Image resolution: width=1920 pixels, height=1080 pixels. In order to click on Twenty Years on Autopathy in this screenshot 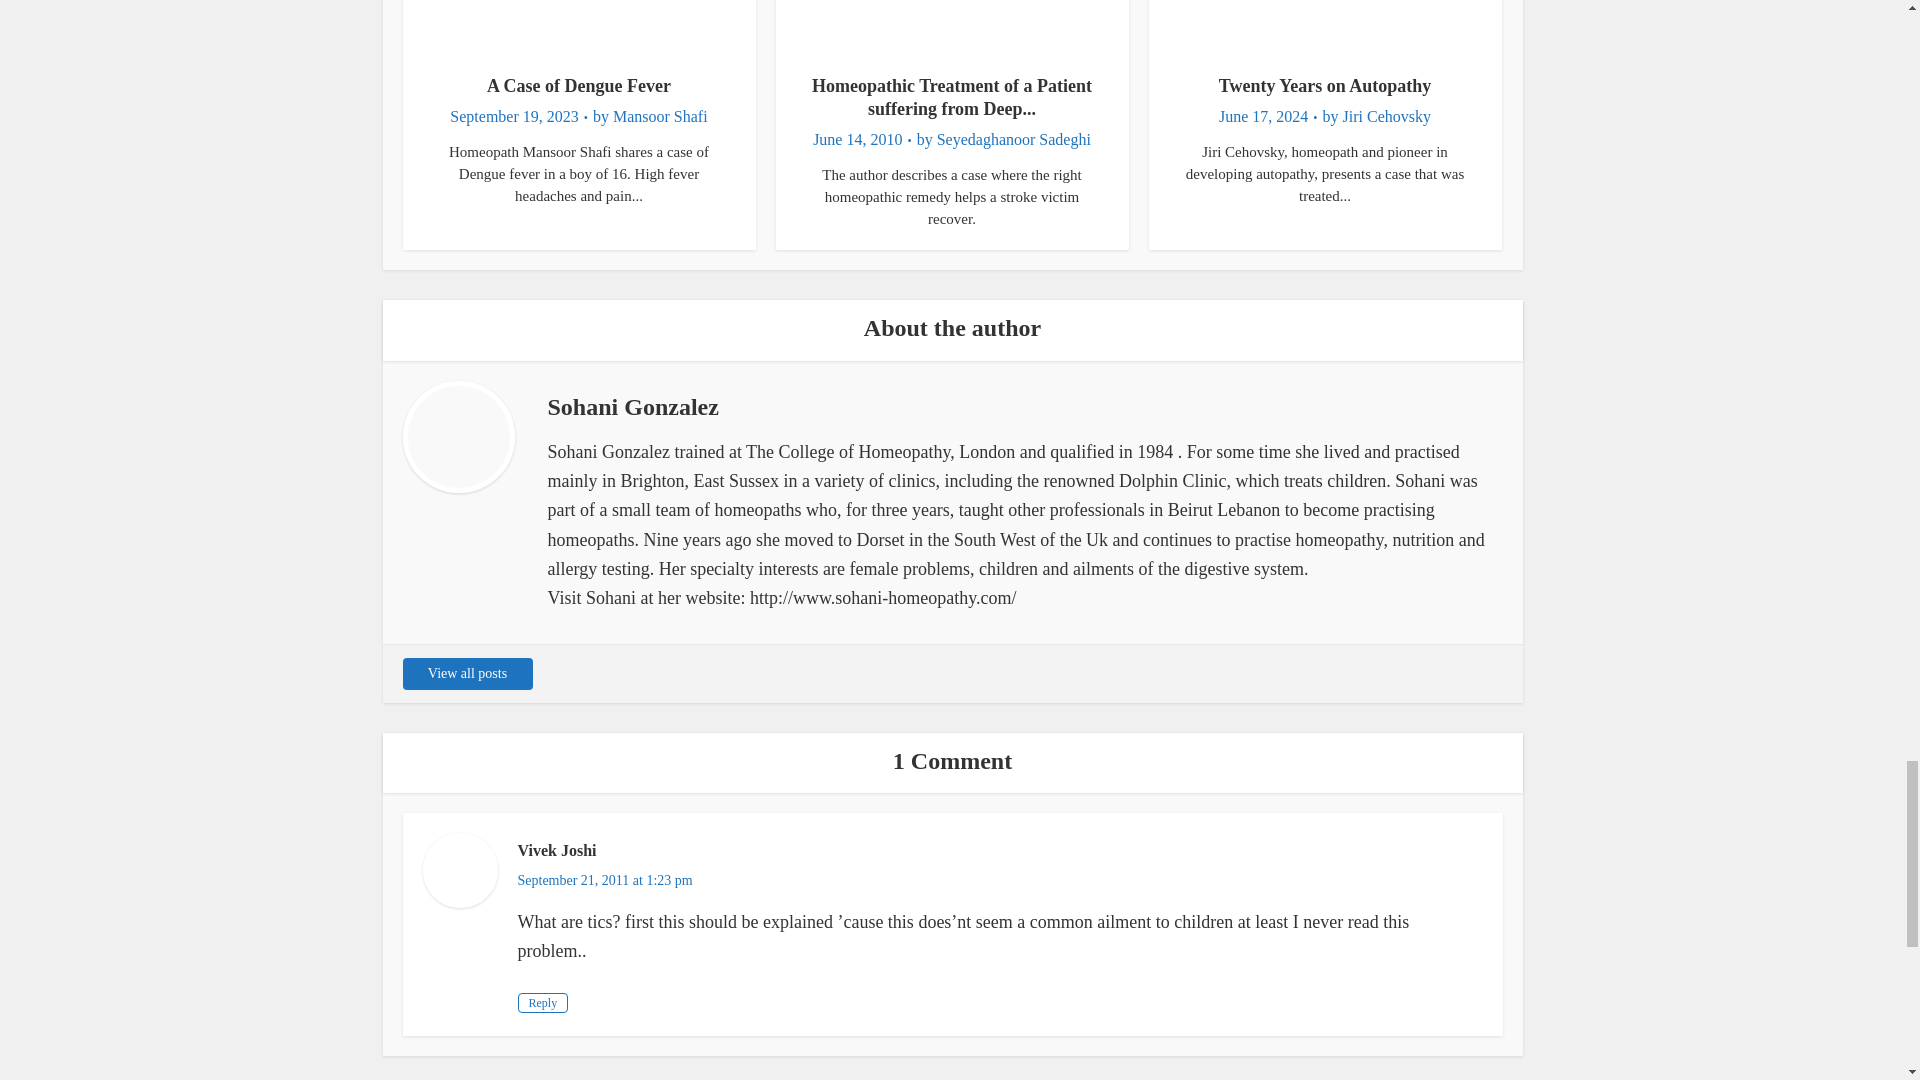, I will do `click(1326, 86)`.